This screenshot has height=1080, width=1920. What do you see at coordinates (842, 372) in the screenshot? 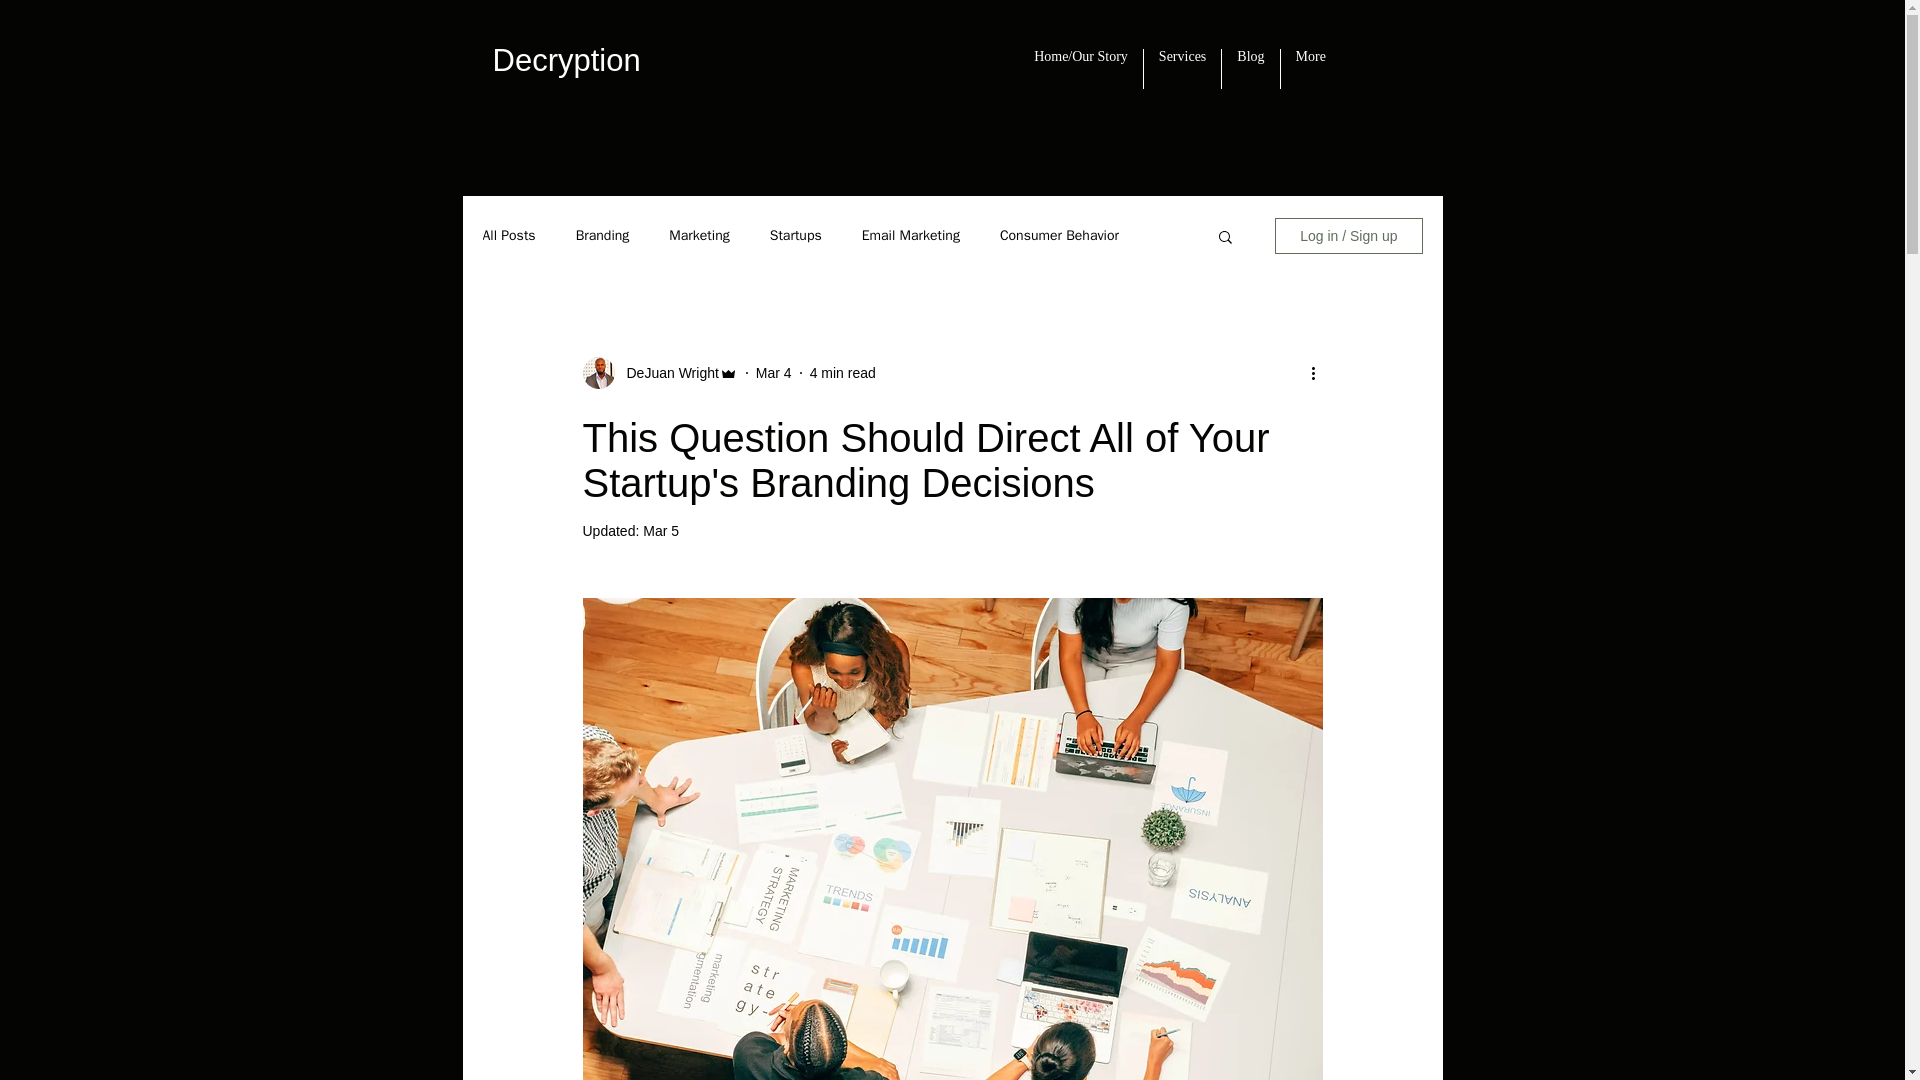
I see `4 min read` at bounding box center [842, 372].